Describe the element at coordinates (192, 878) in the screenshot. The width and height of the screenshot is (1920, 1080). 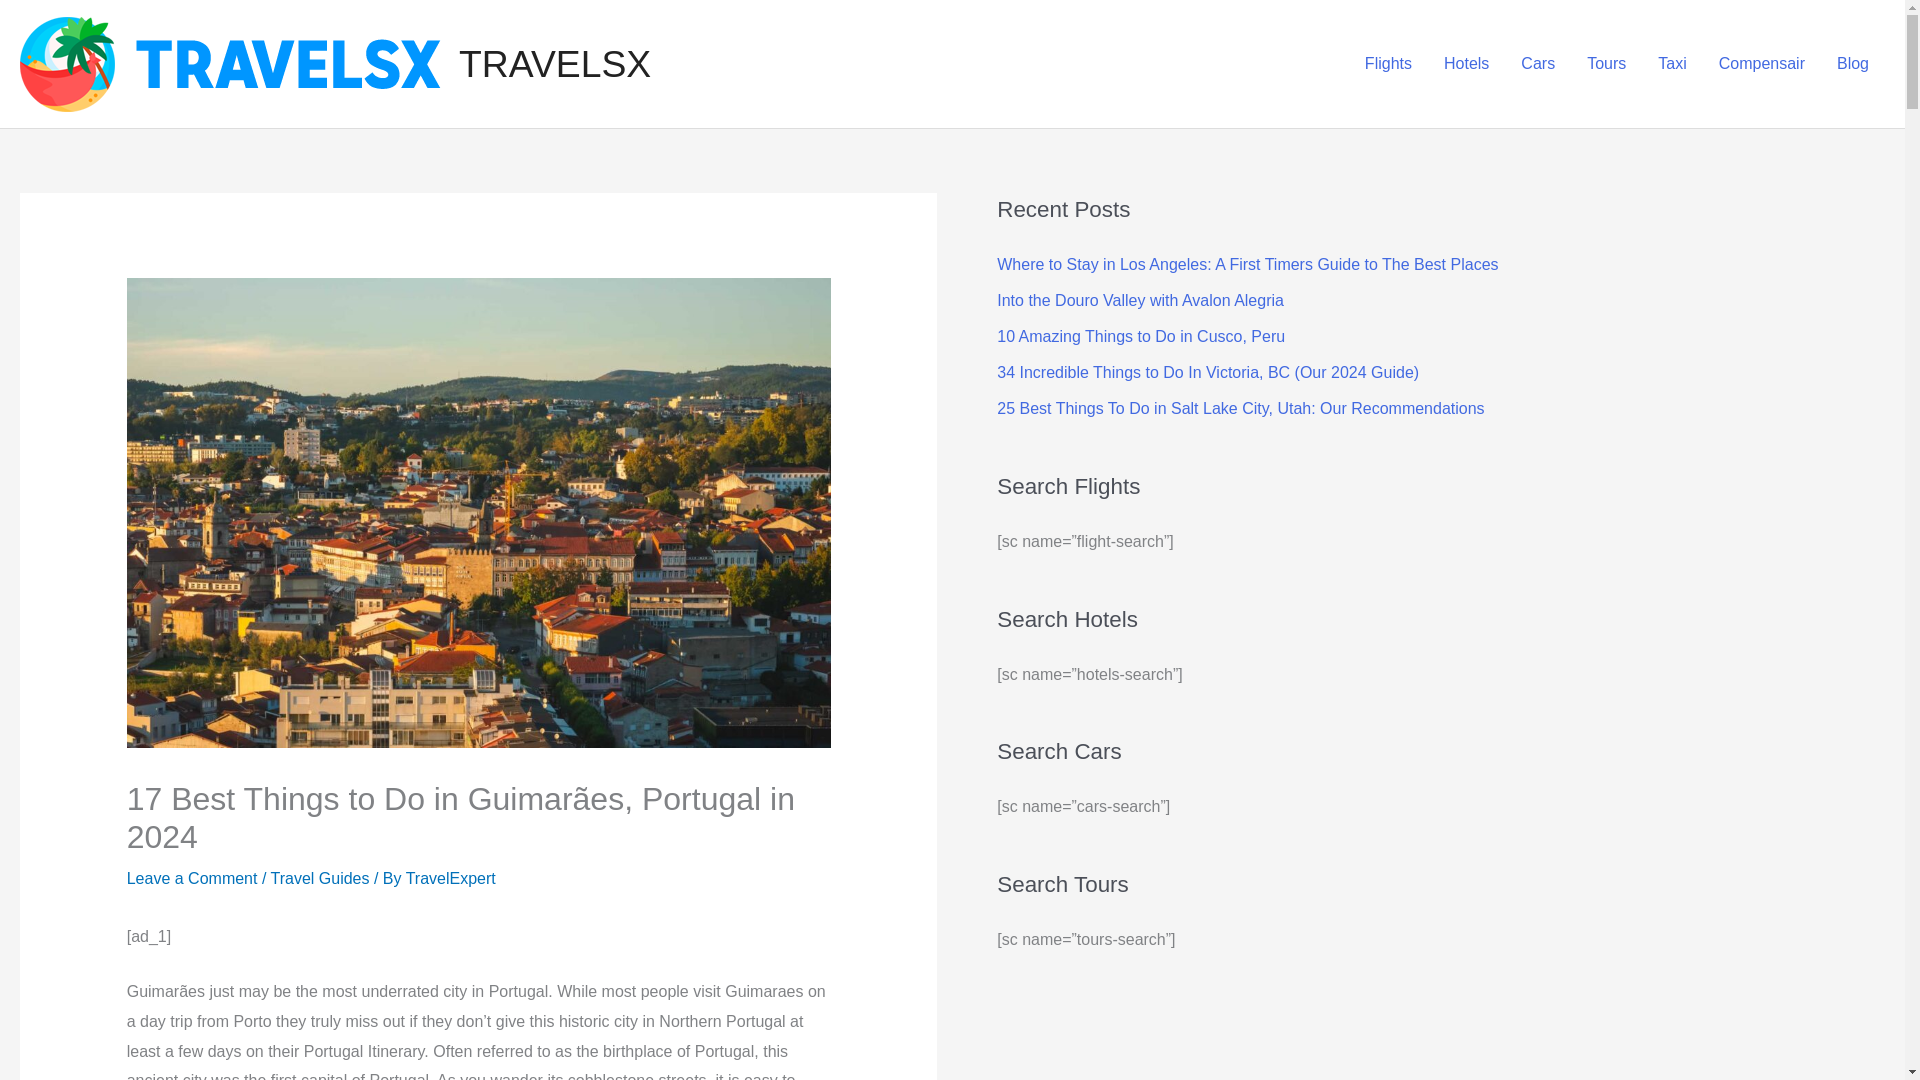
I see `Leave a Comment` at that location.